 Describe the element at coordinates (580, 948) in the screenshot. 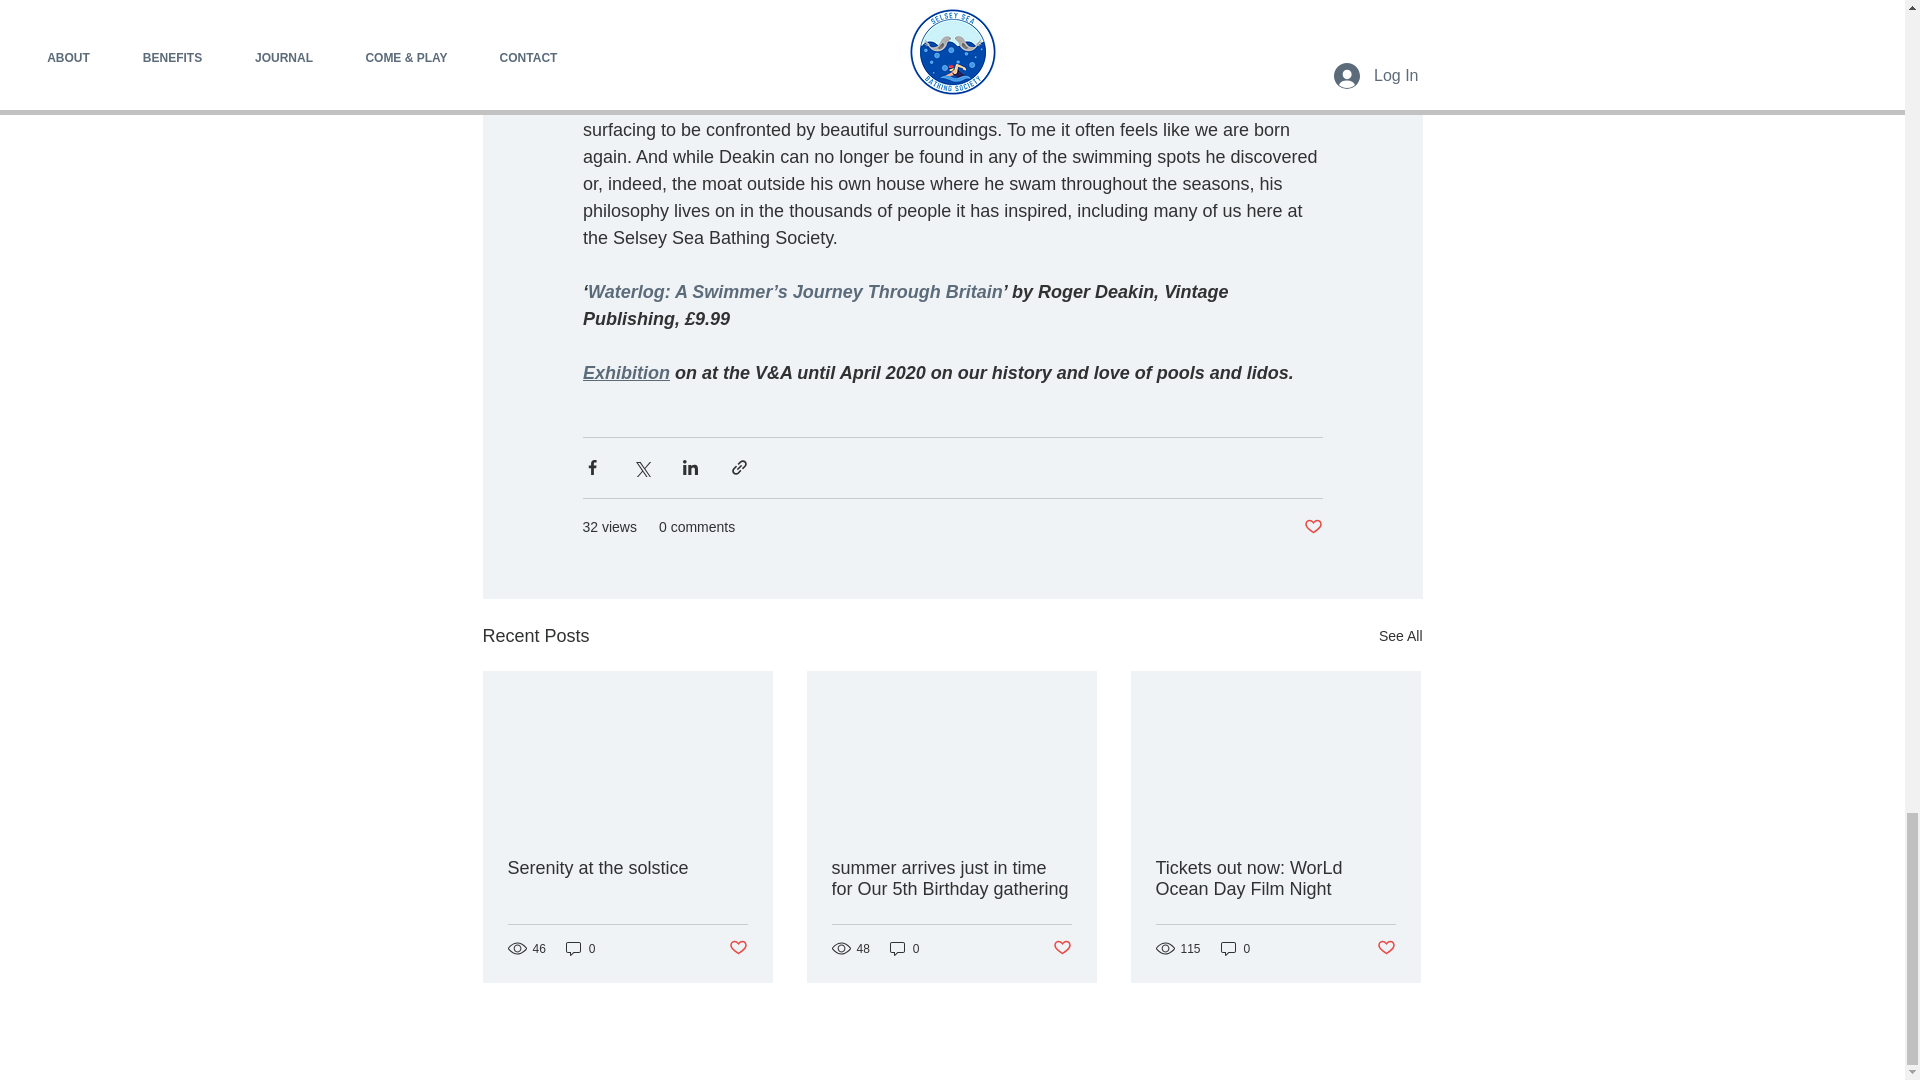

I see `0` at that location.